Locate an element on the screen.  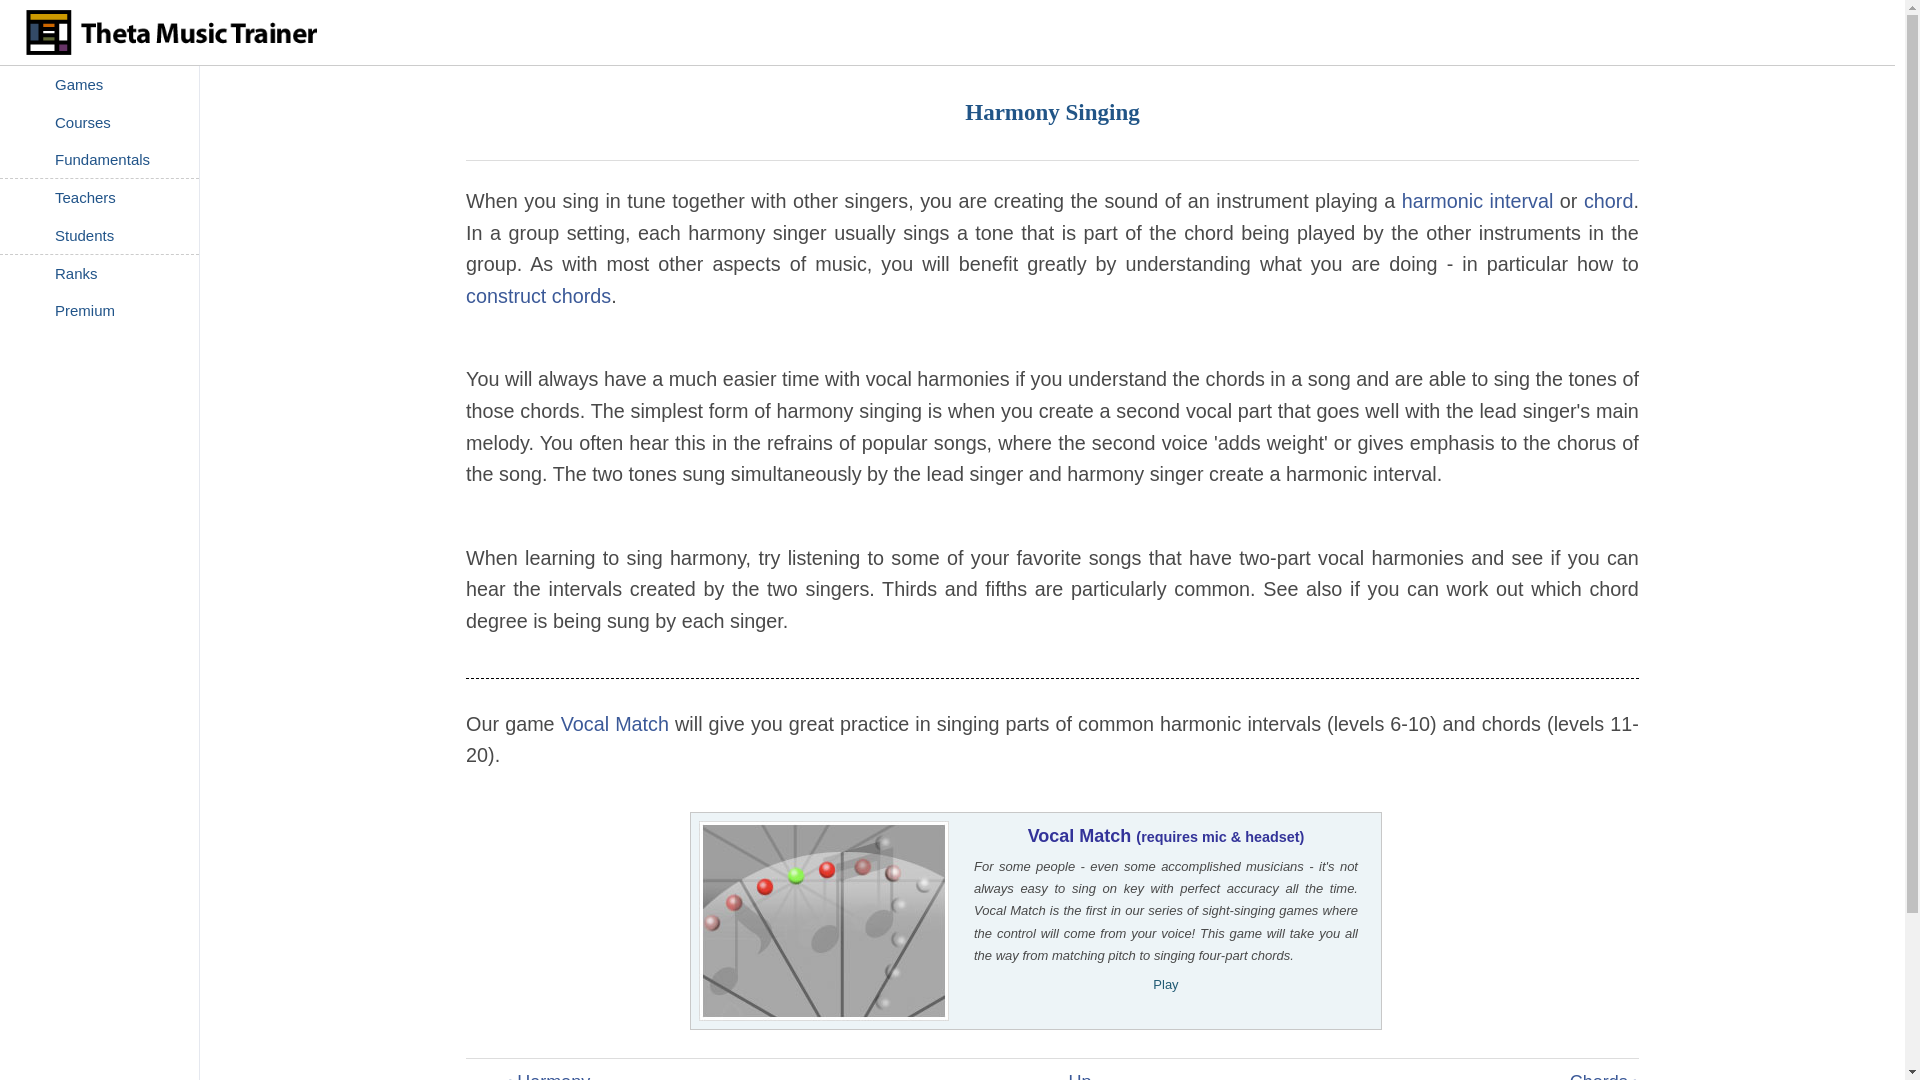
Games is located at coordinates (100, 84).